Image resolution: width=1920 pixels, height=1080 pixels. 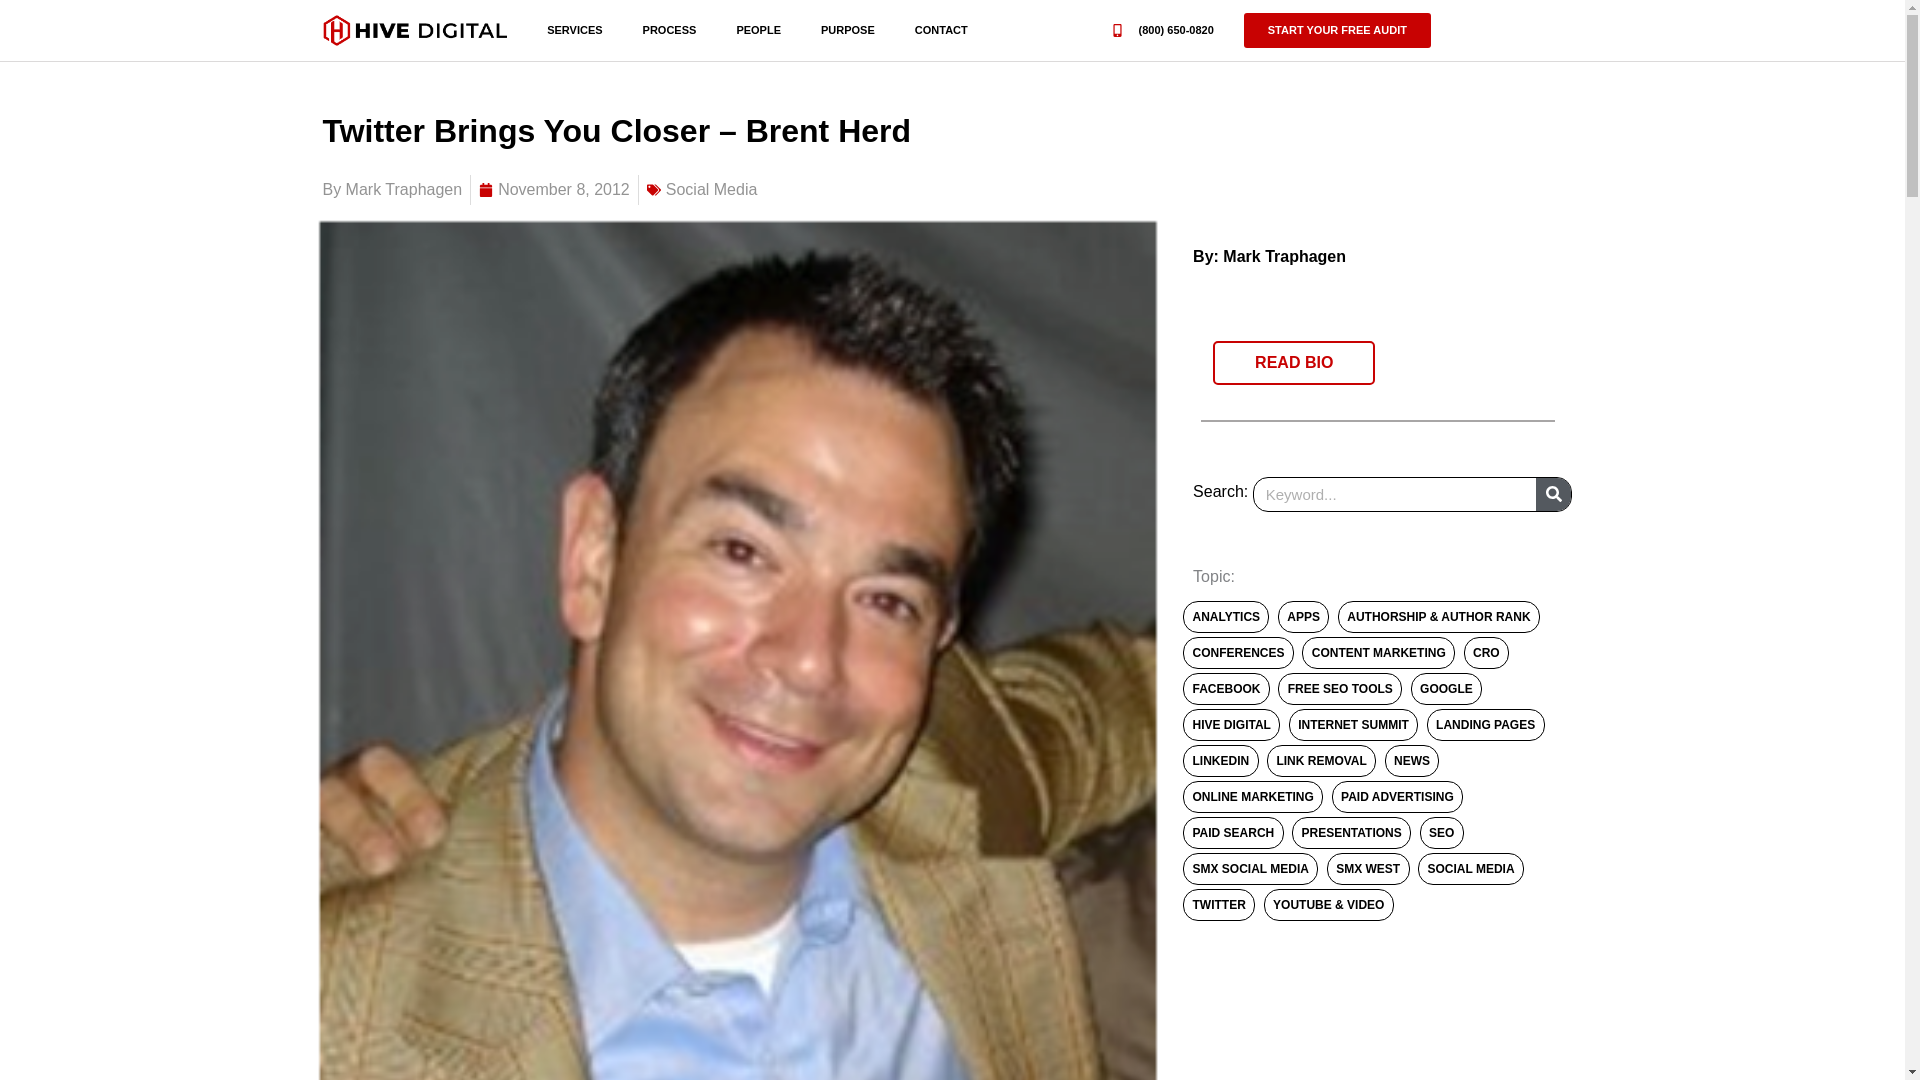 What do you see at coordinates (758, 30) in the screenshot?
I see `PEOPLE` at bounding box center [758, 30].